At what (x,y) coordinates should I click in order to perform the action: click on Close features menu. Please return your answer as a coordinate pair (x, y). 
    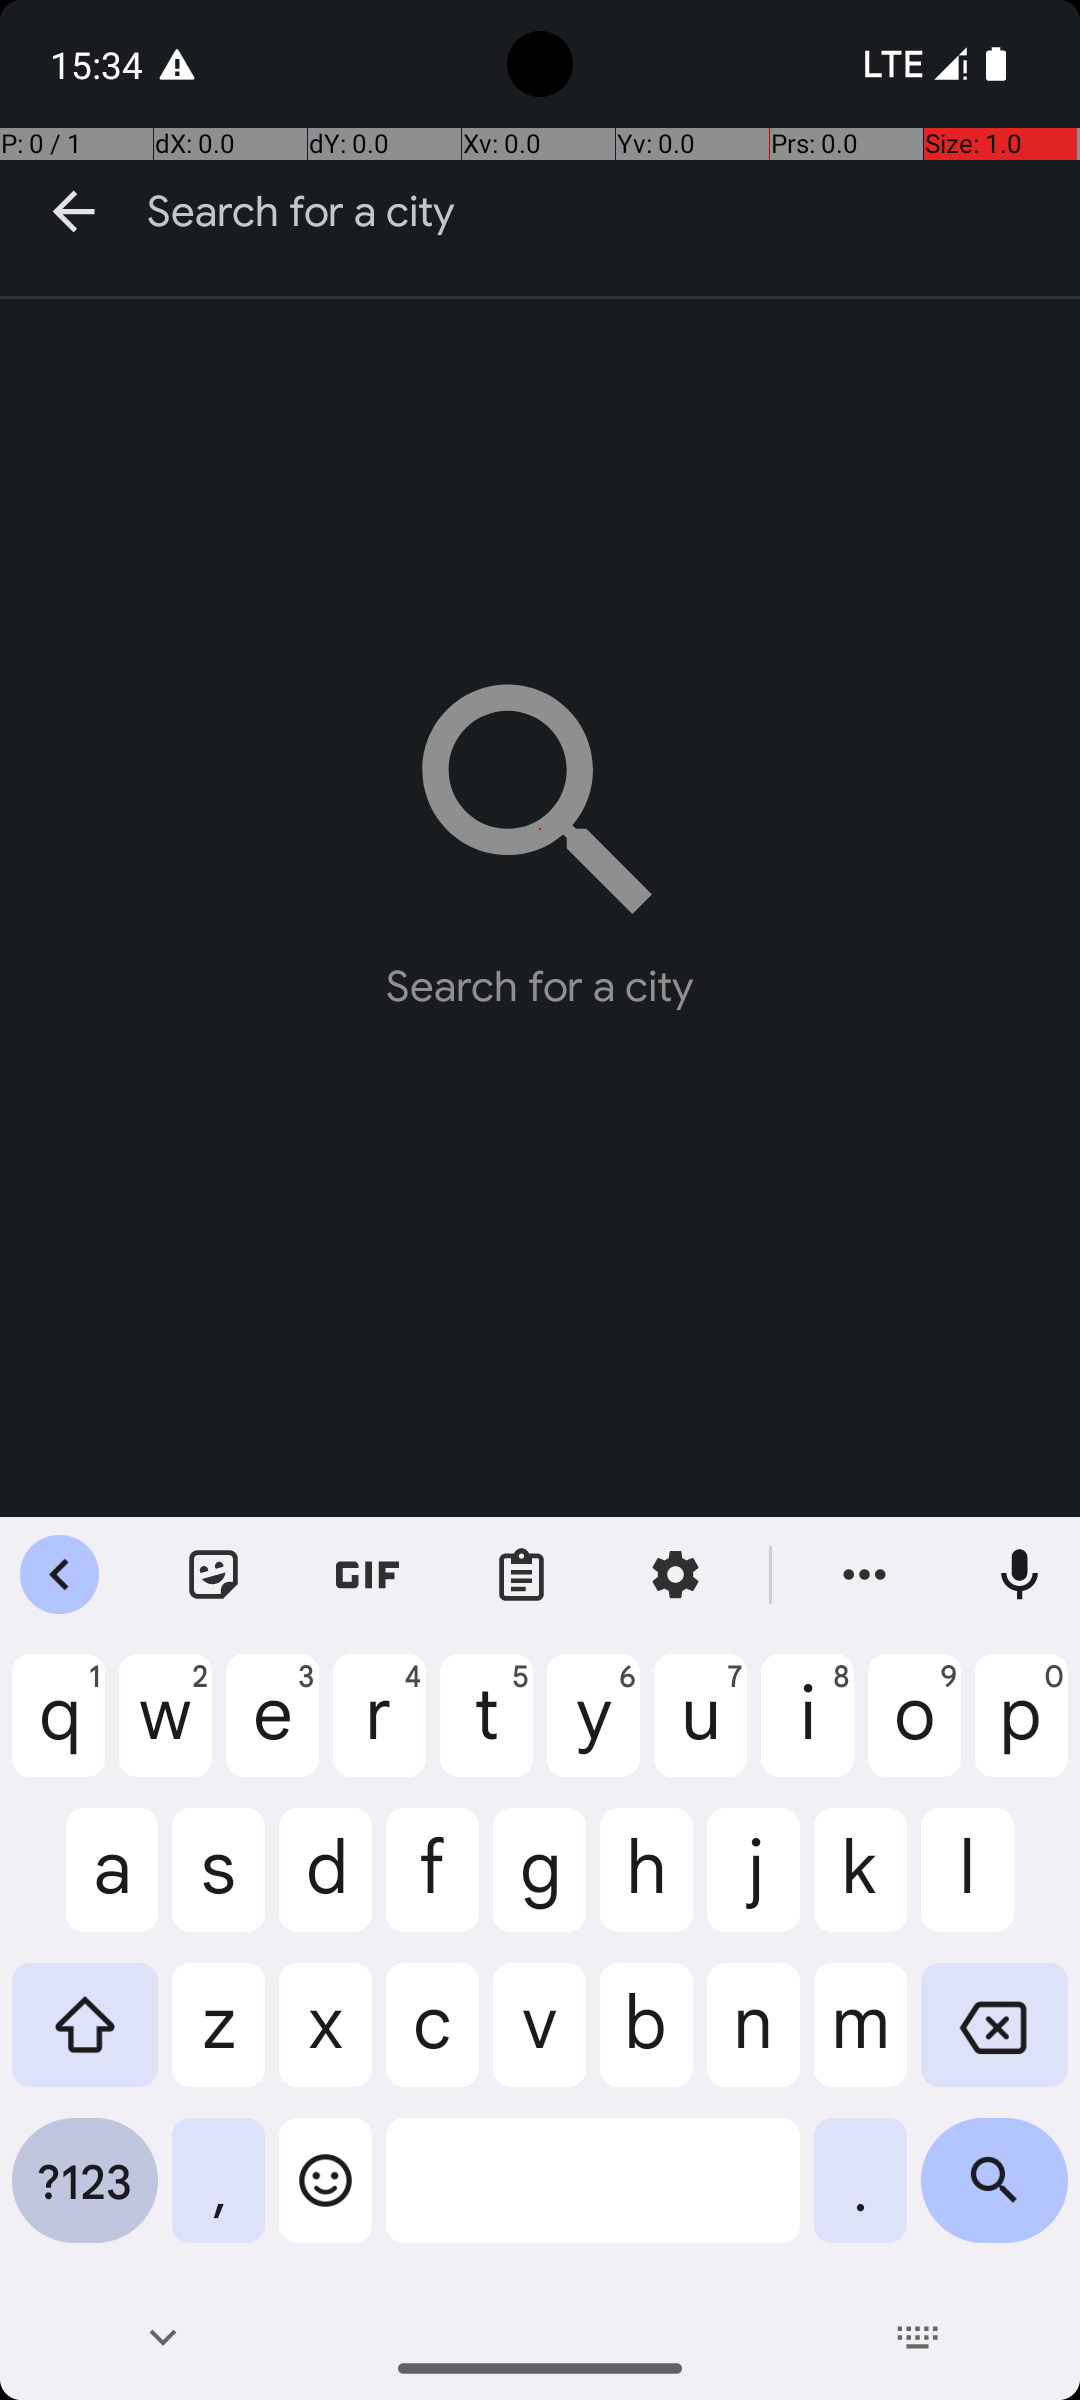
    Looking at the image, I should click on (60, 1575).